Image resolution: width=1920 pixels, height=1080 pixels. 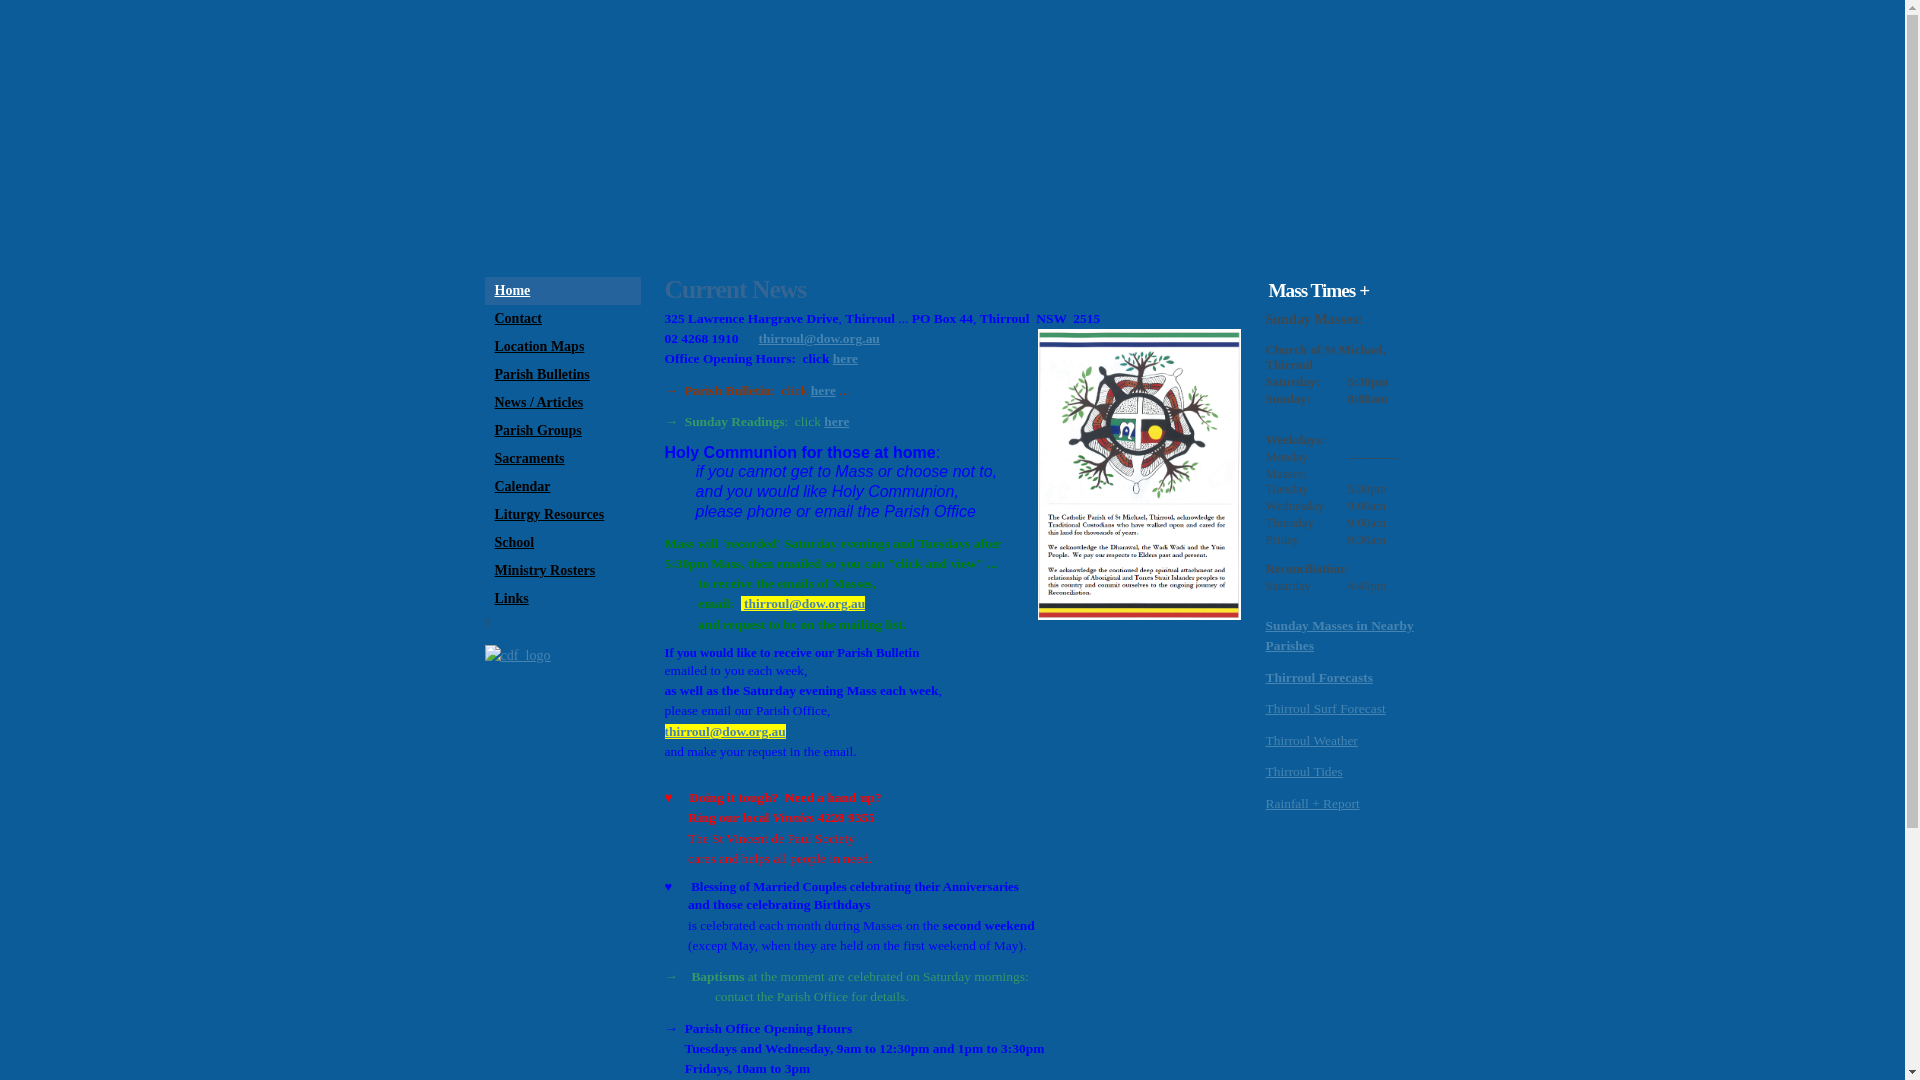 I want to click on Home, so click(x=562, y=291).